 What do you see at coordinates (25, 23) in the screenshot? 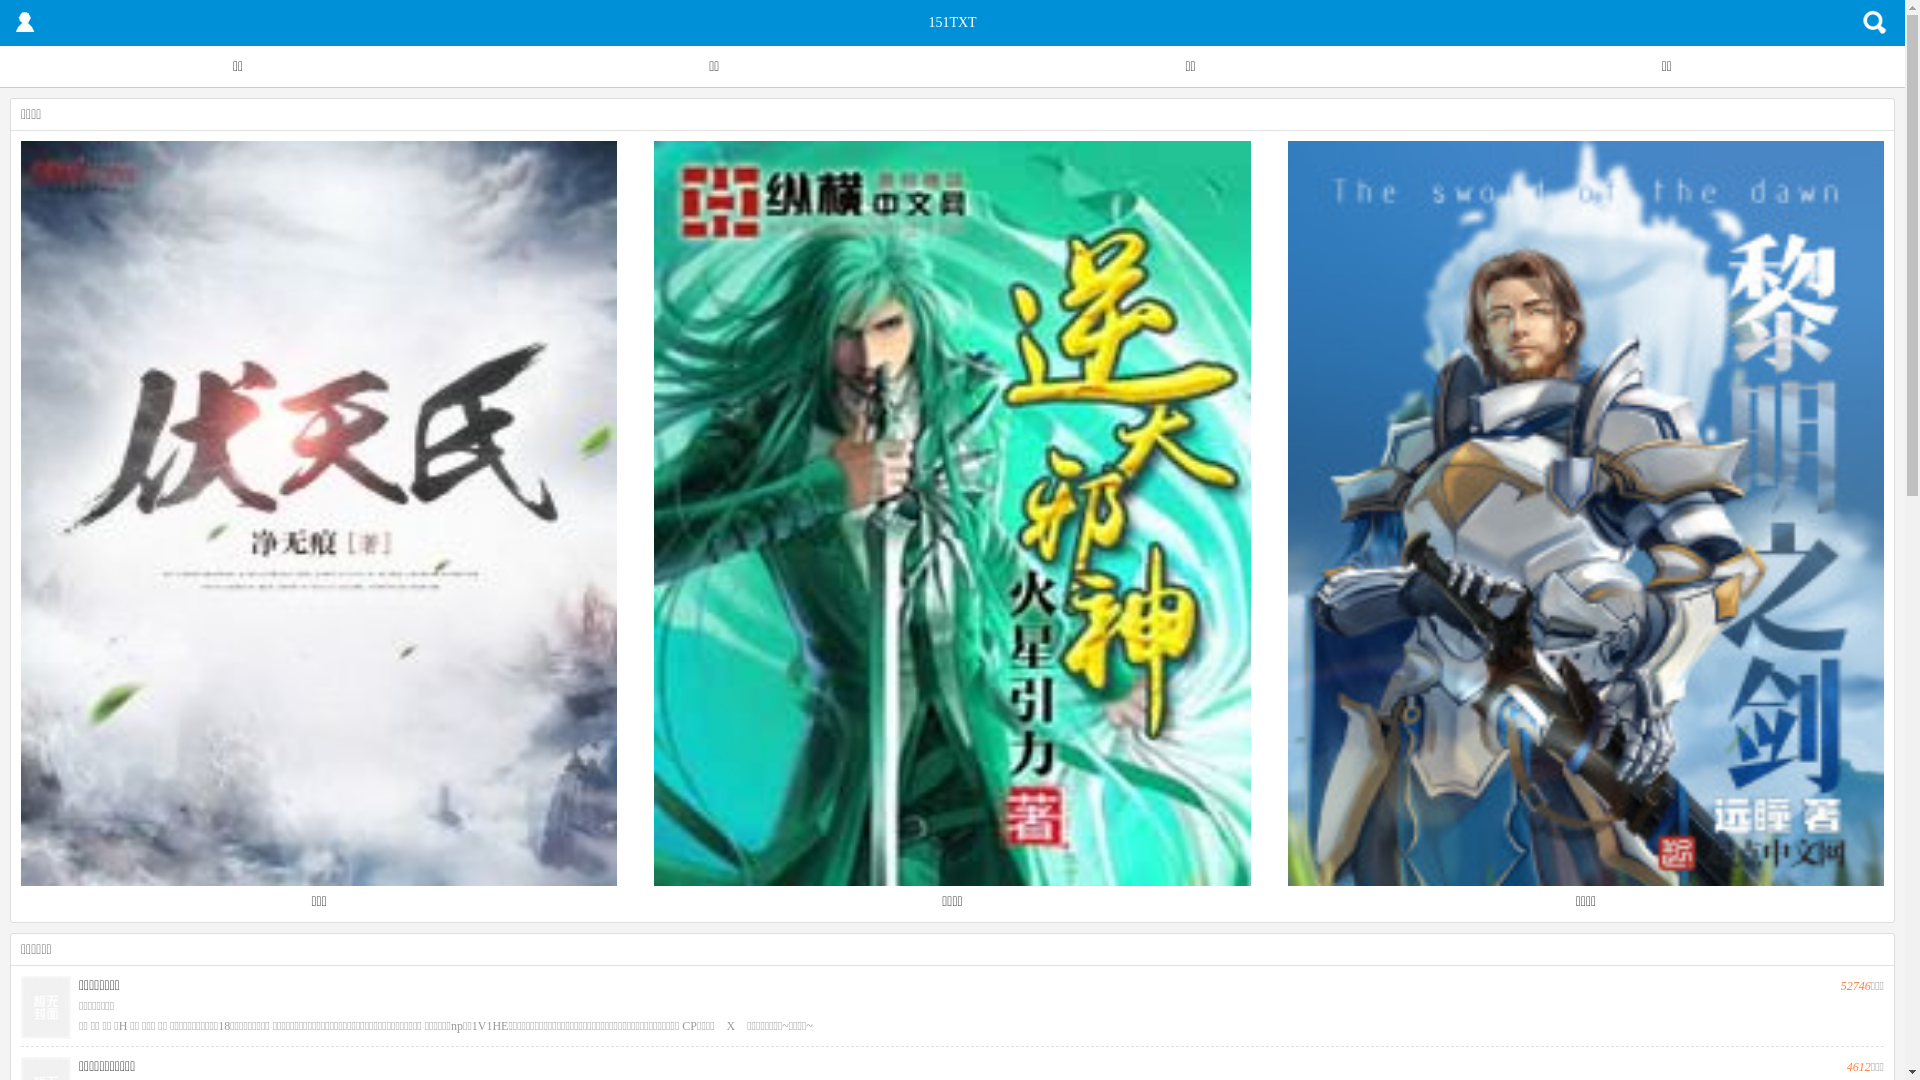
I see ` ` at bounding box center [25, 23].